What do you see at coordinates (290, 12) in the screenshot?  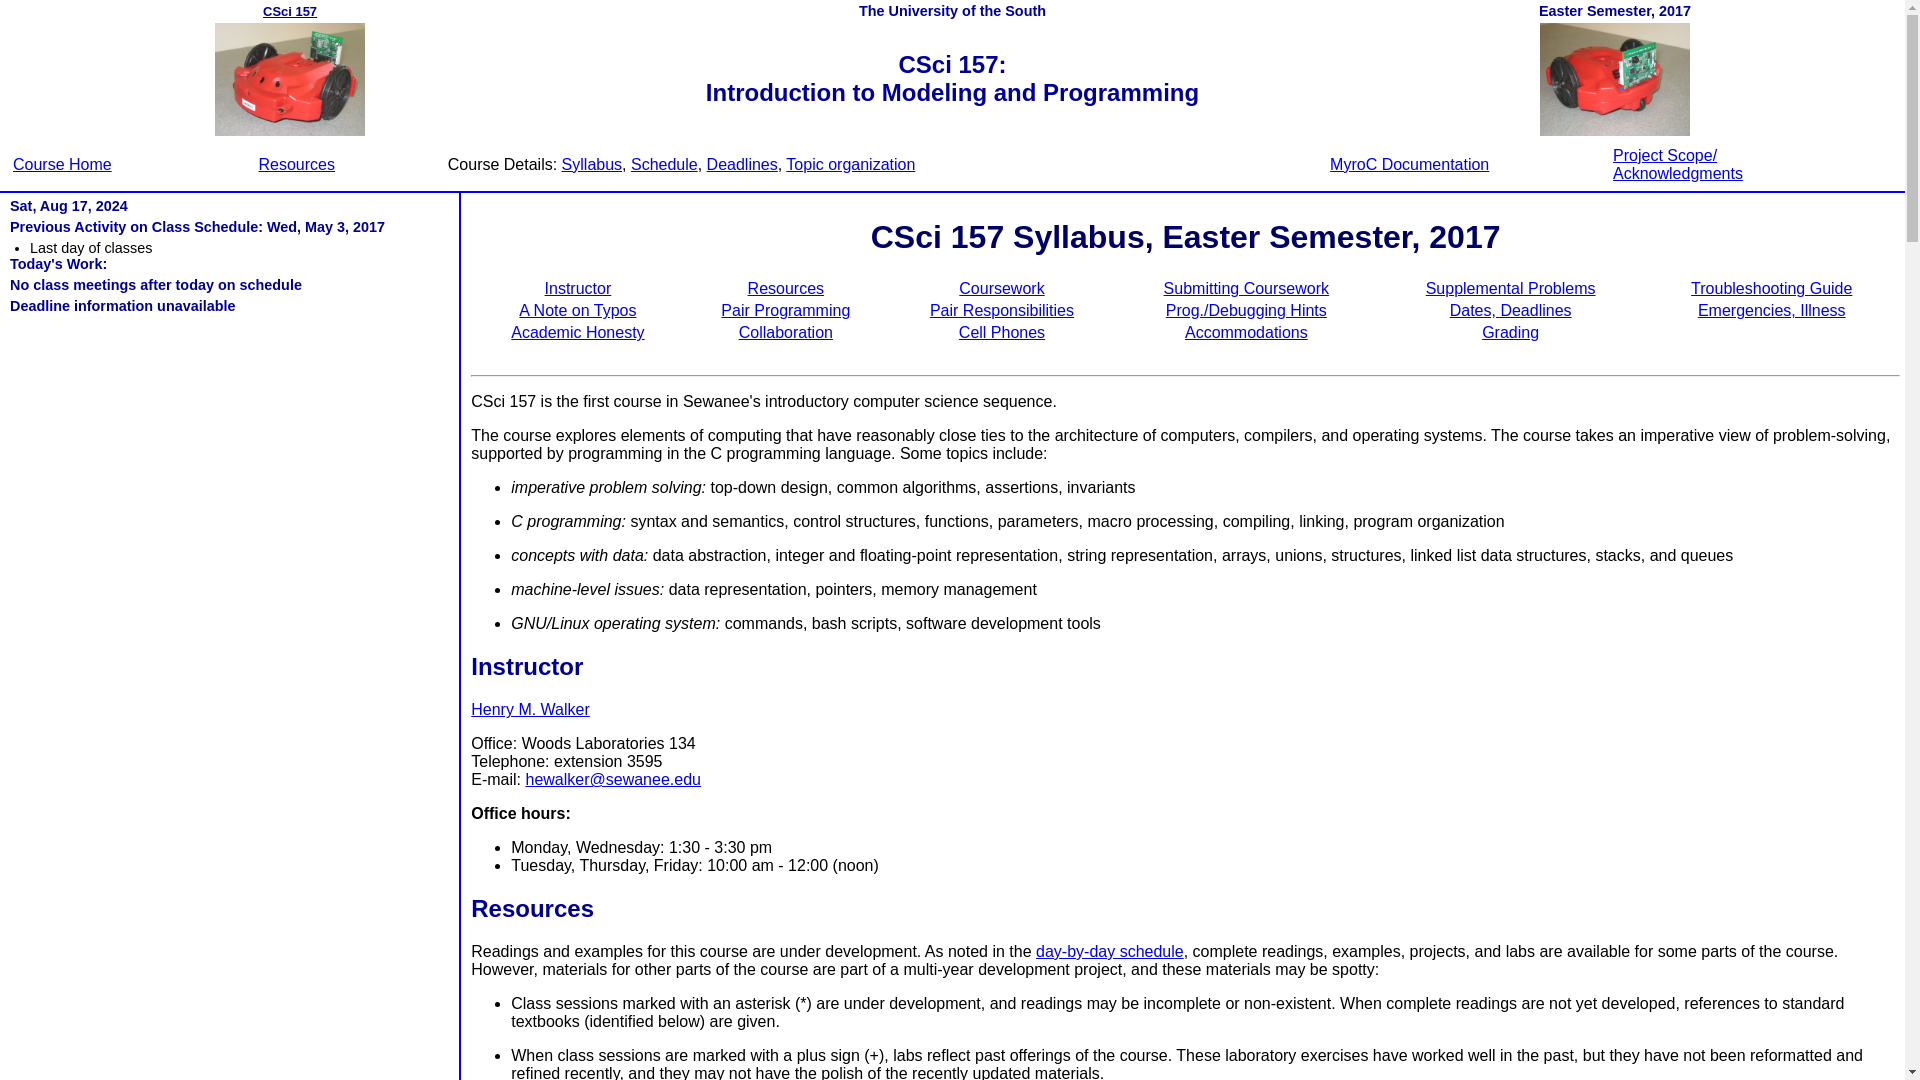 I see `CSci 157` at bounding box center [290, 12].